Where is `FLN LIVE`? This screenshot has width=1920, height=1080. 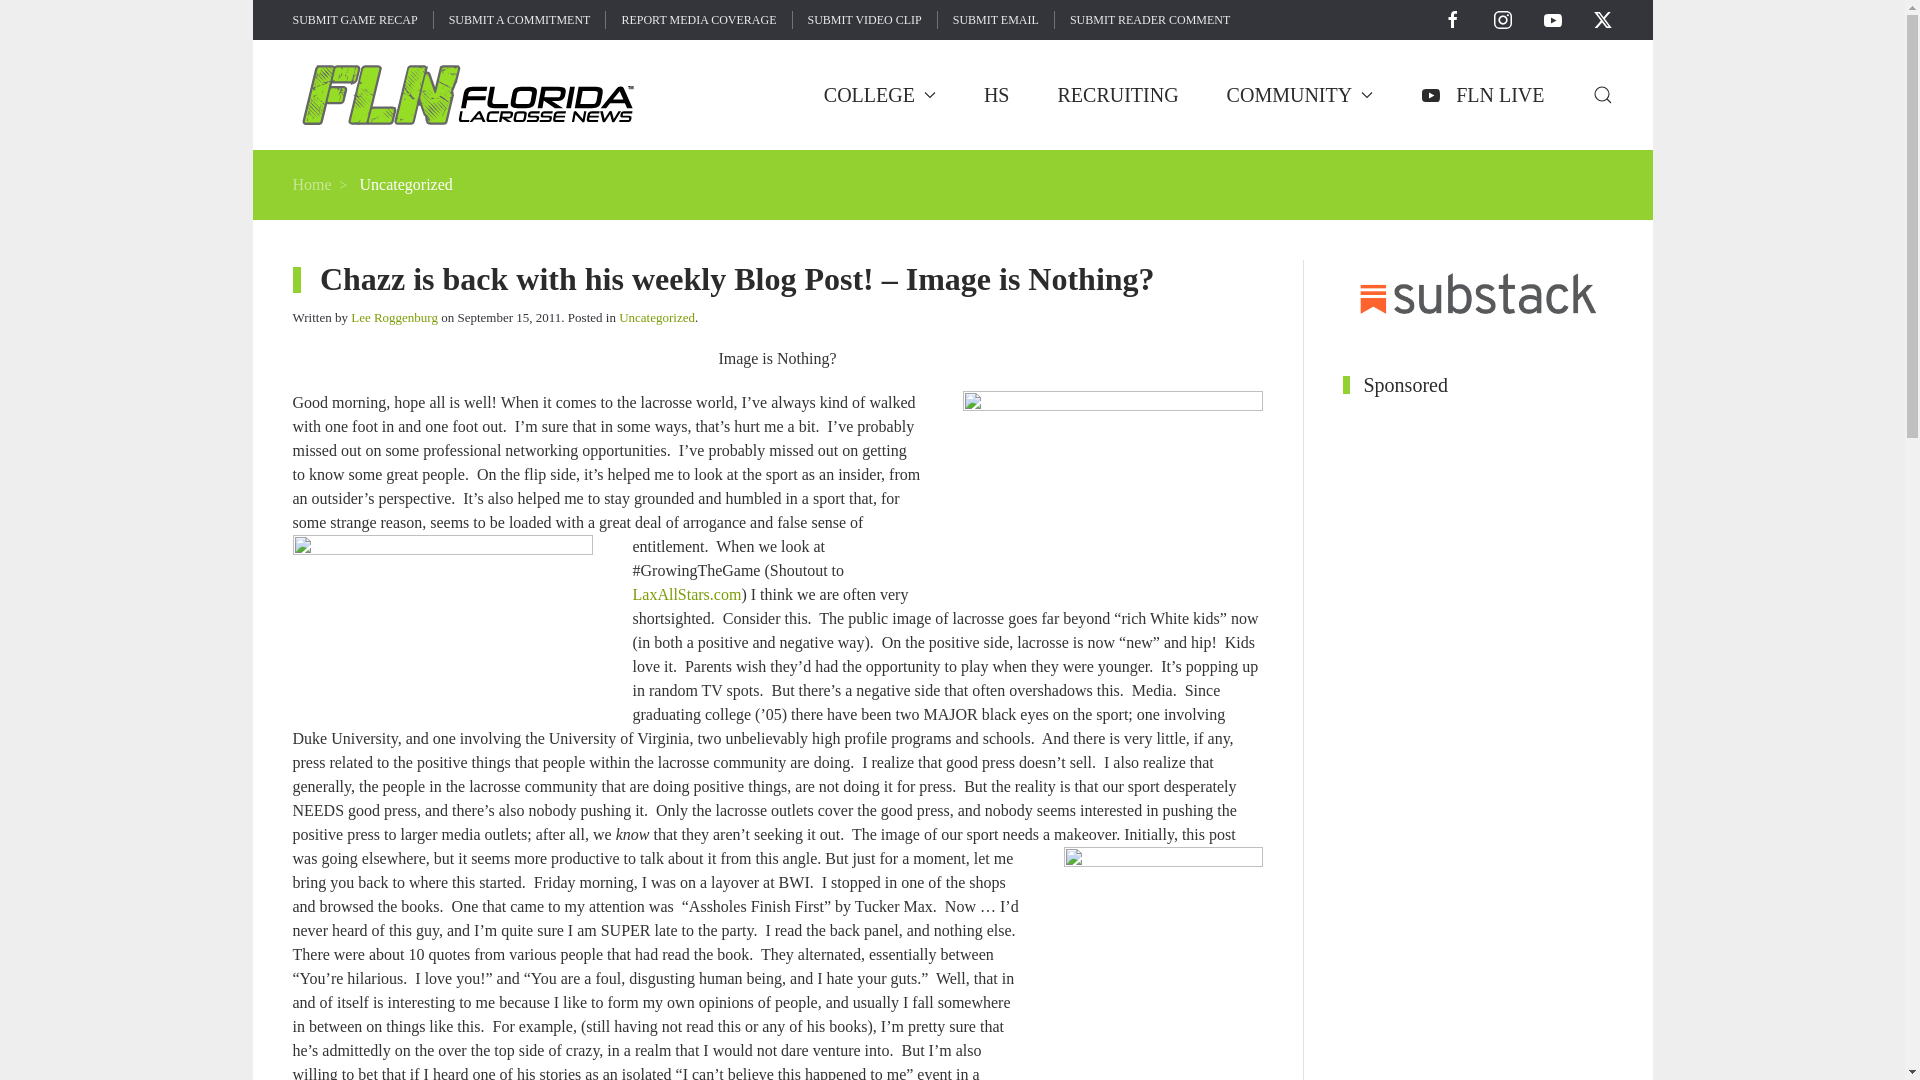
FLN LIVE is located at coordinates (1482, 94).